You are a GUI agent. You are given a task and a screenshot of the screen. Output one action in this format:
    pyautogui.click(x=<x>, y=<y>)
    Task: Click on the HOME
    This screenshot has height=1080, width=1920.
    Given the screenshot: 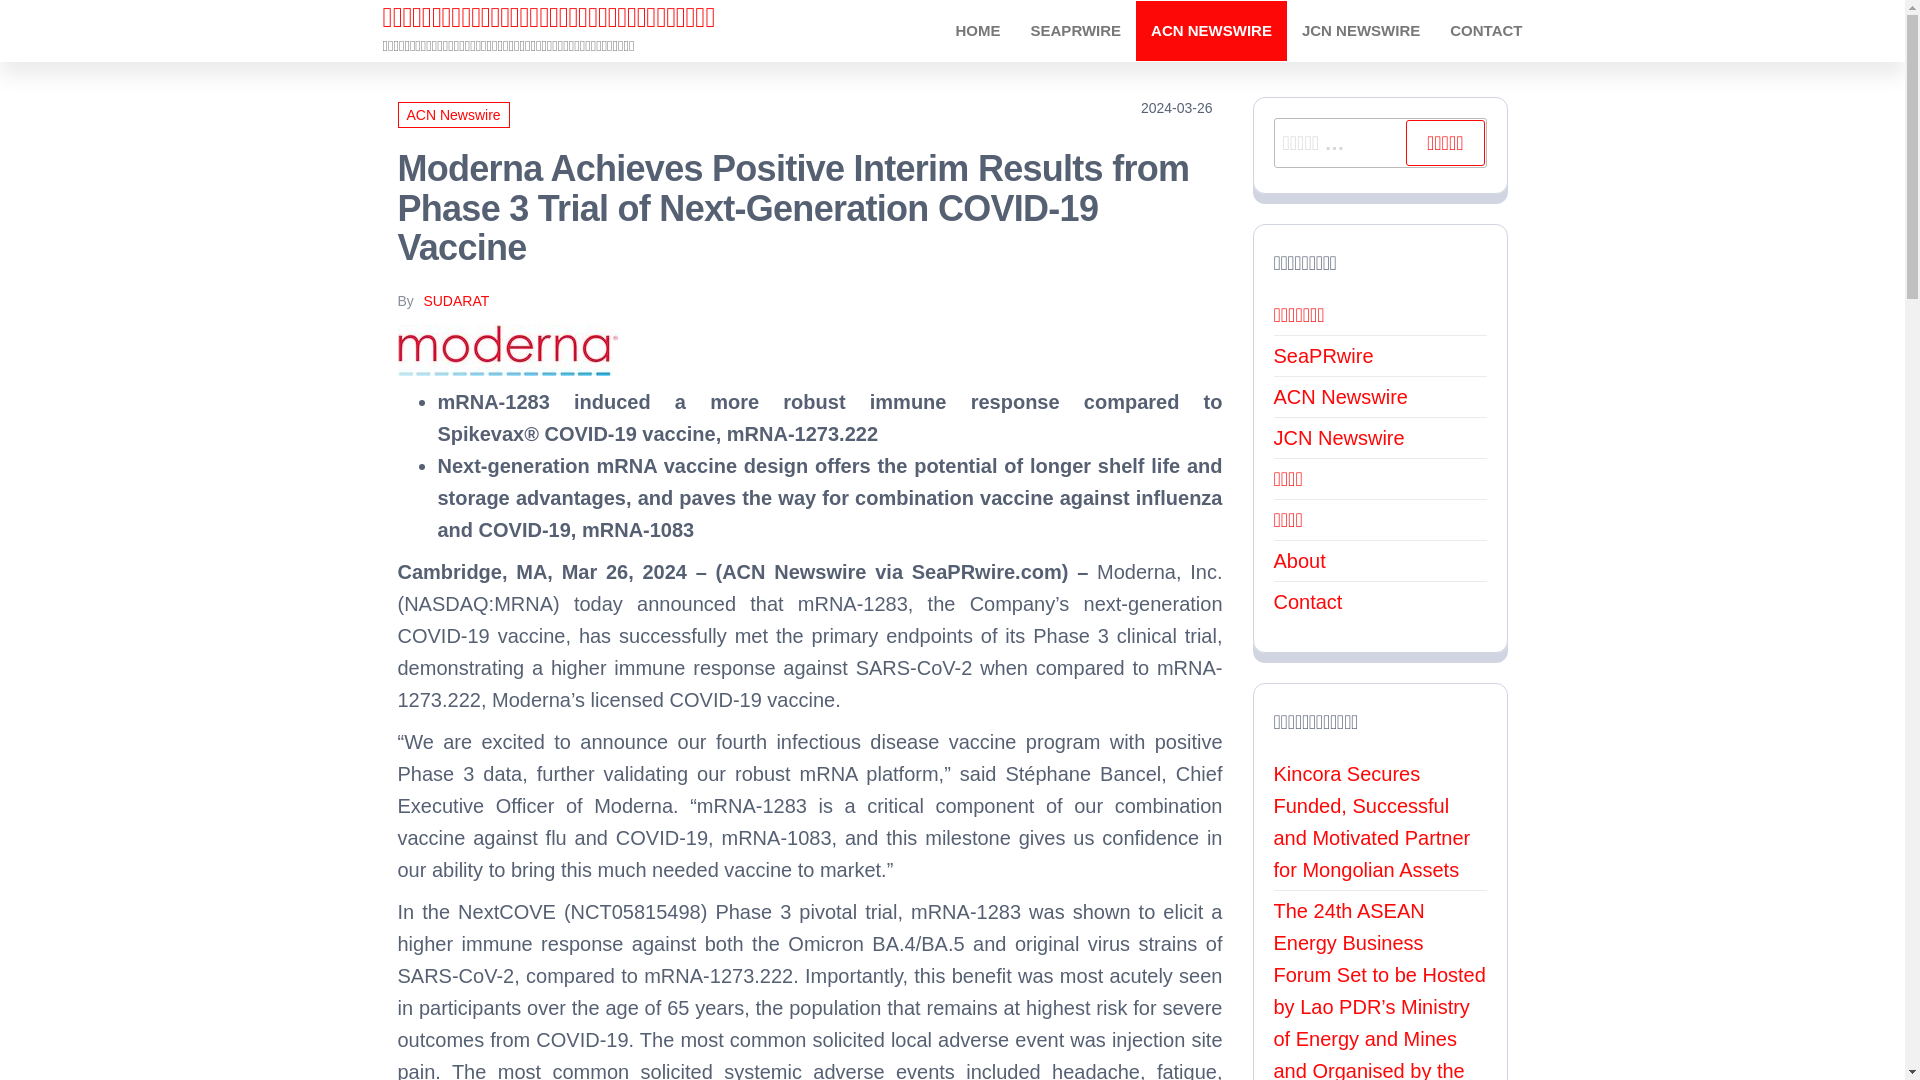 What is the action you would take?
    pyautogui.click(x=978, y=30)
    